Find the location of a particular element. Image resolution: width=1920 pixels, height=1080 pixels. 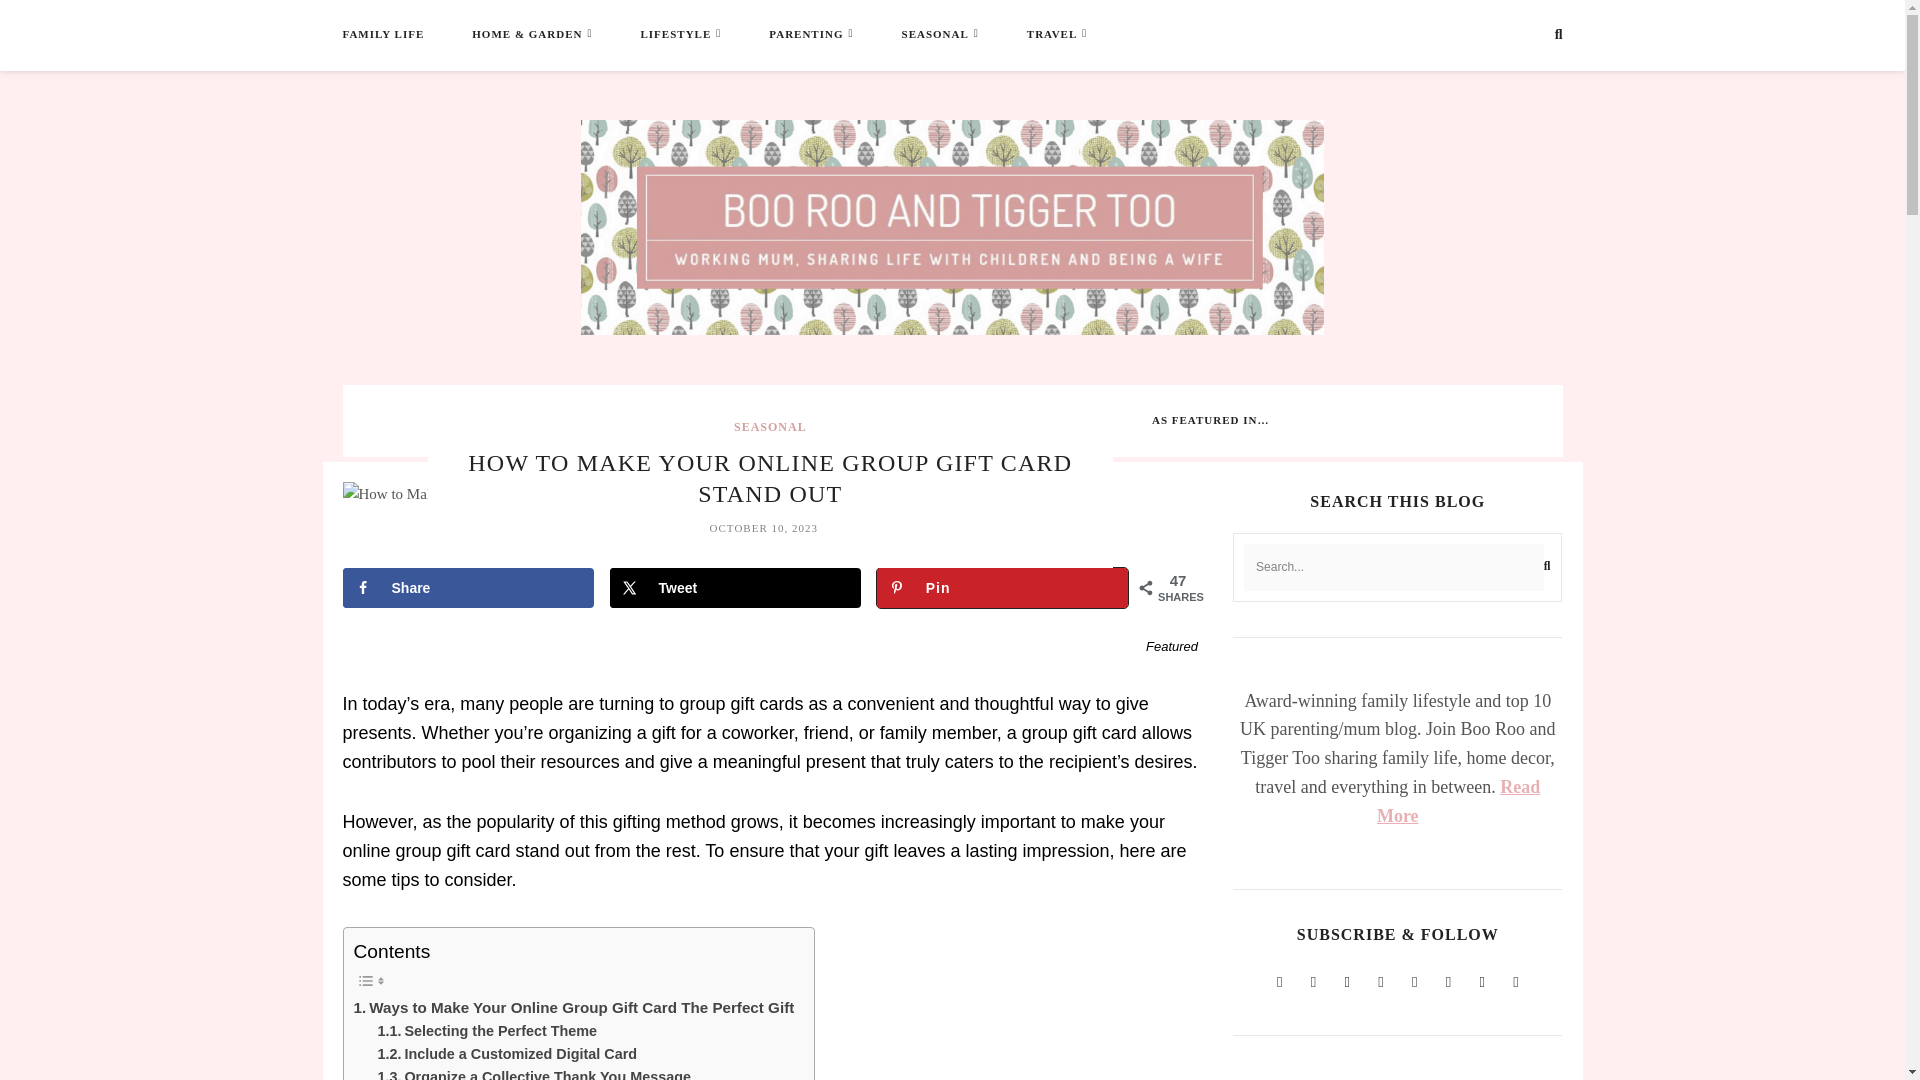

Save to Pinterest is located at coordinates (1002, 588).